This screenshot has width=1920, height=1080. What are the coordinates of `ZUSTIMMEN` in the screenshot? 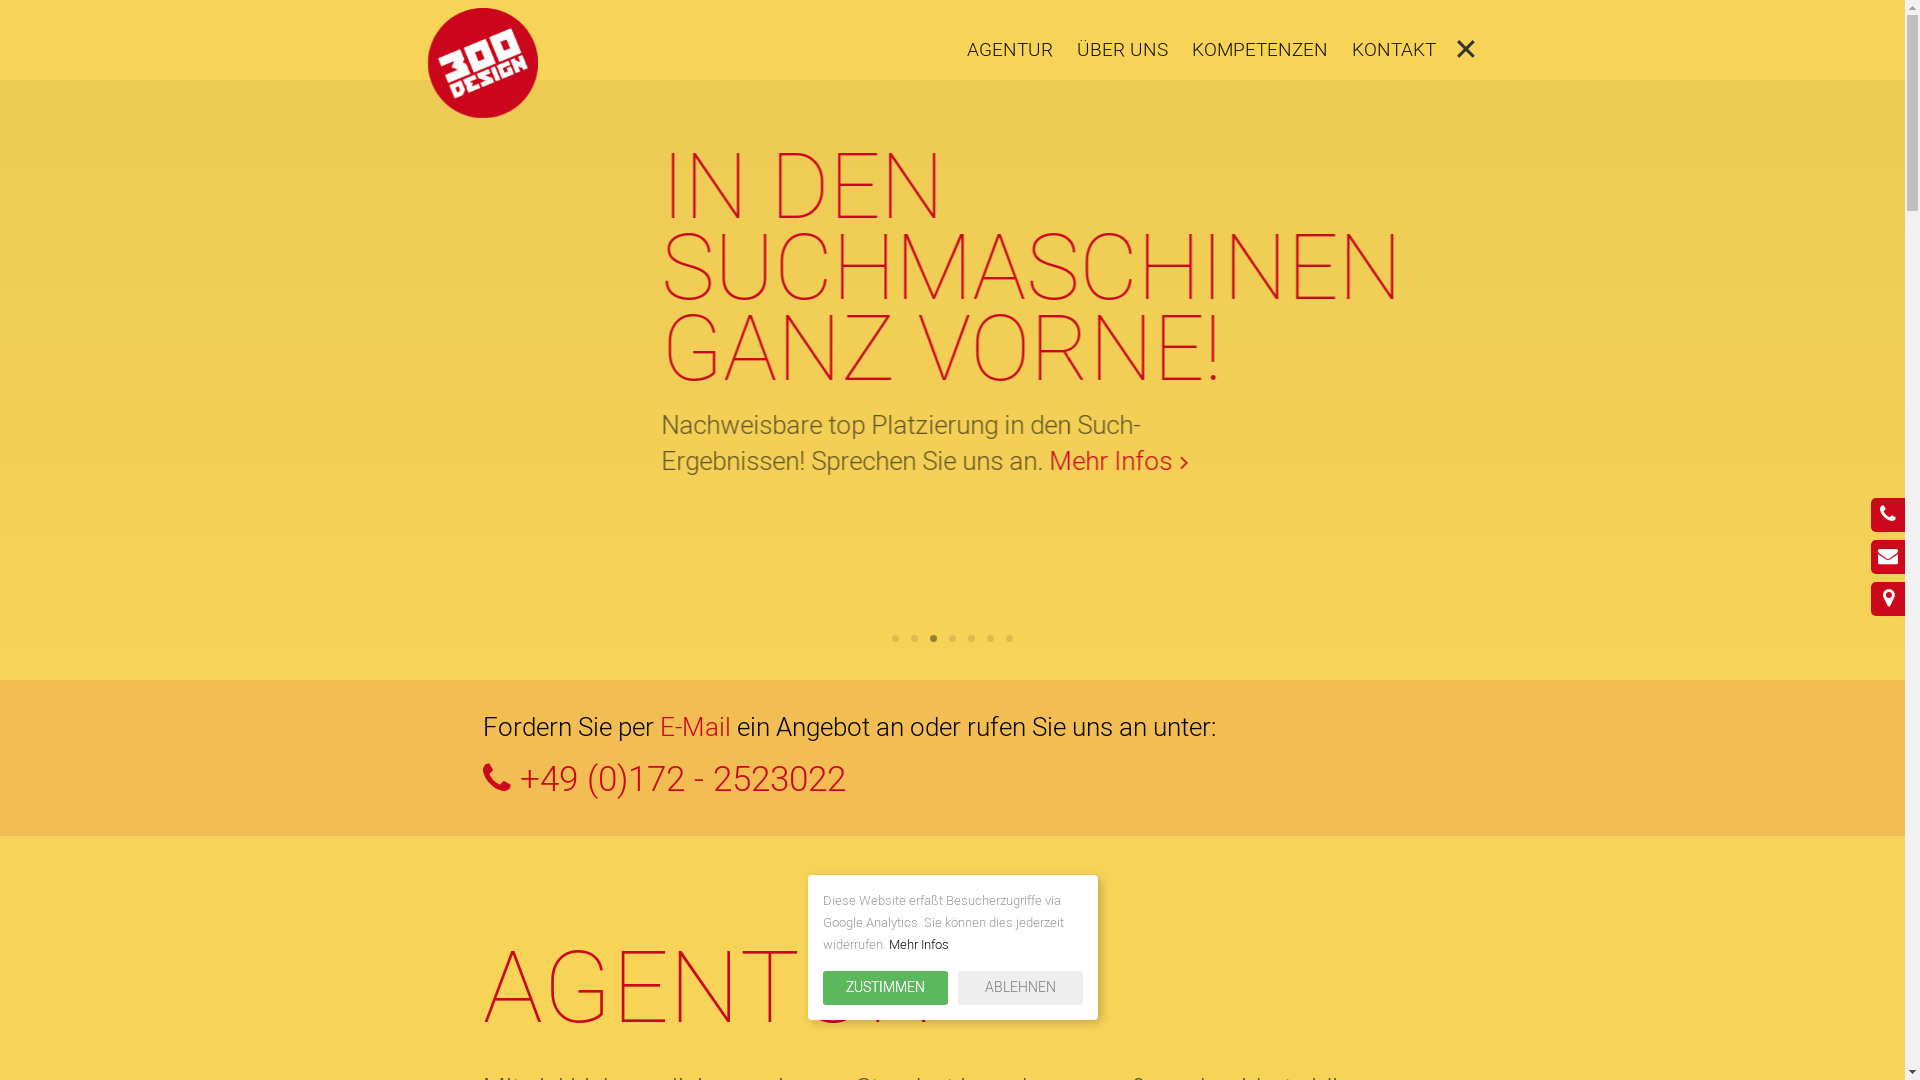 It's located at (884, 988).